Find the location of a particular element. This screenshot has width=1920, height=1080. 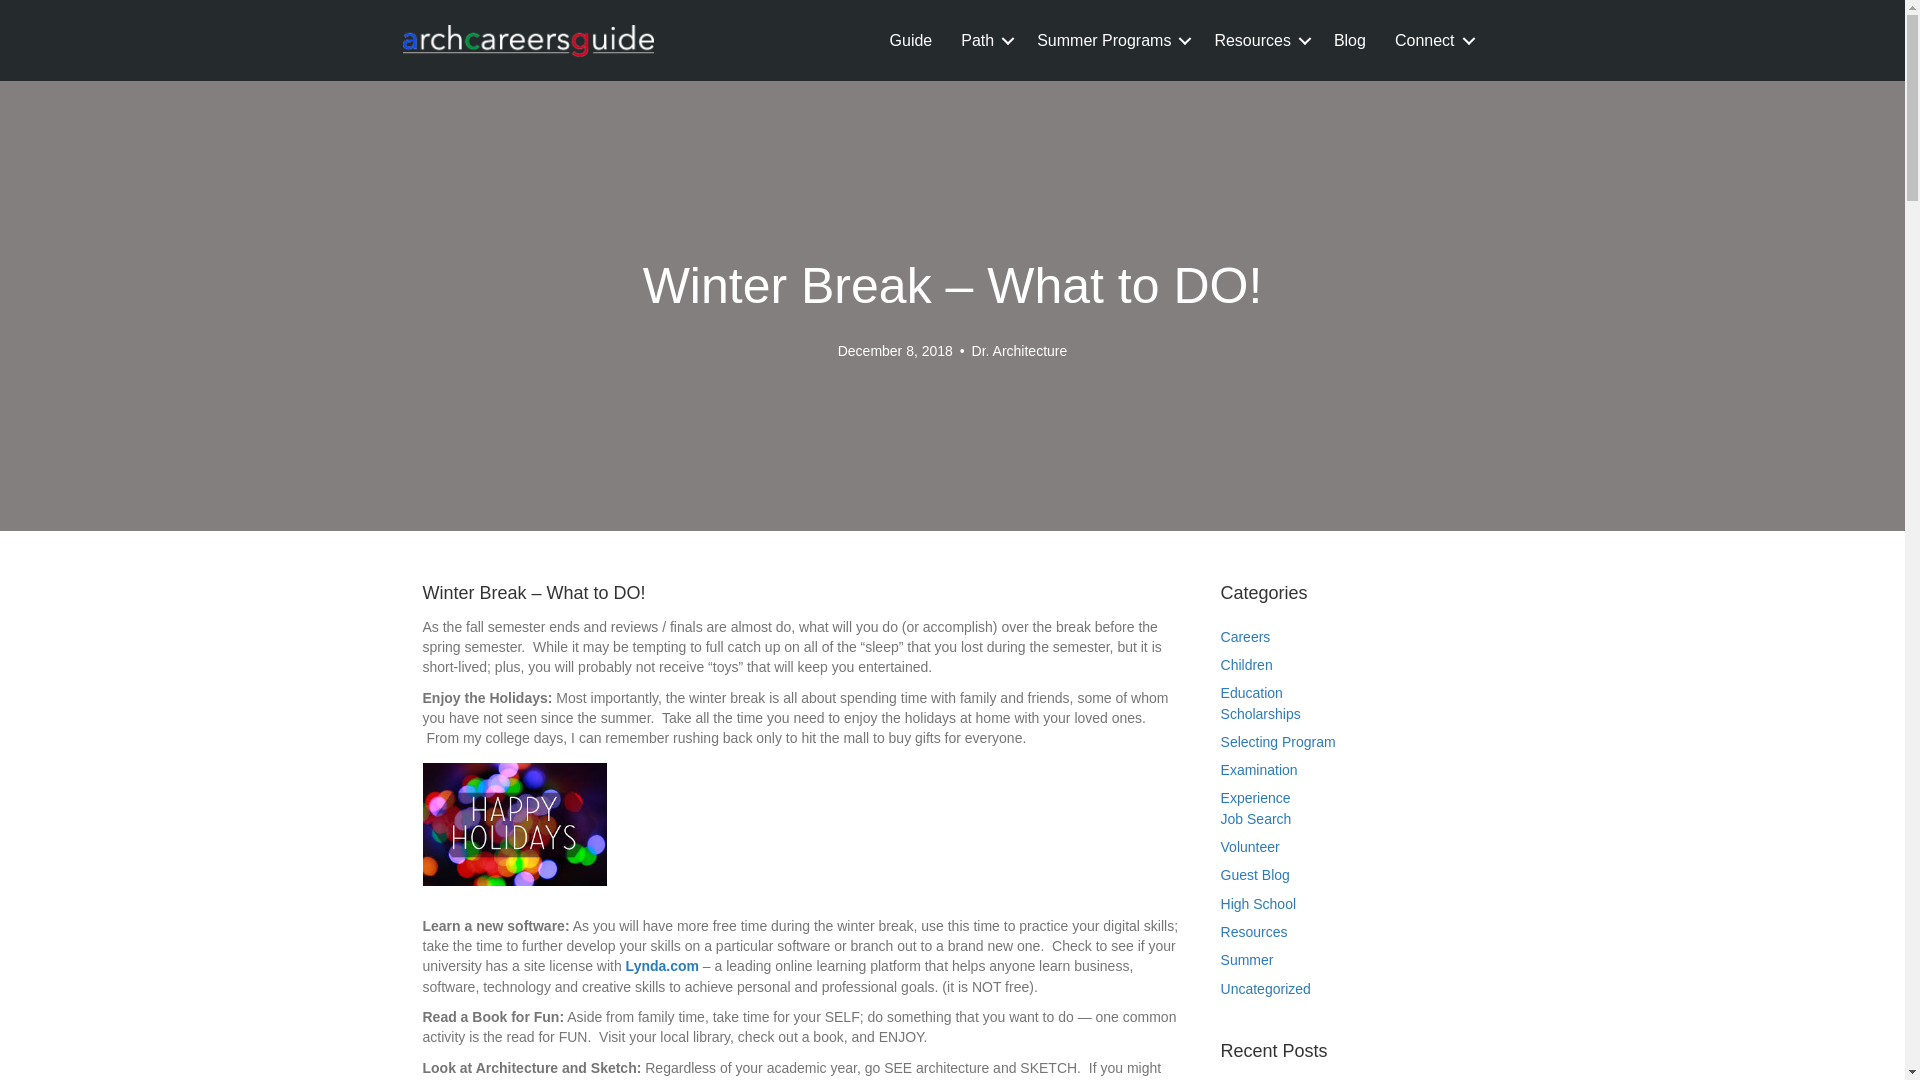

Lynda.com is located at coordinates (662, 966).